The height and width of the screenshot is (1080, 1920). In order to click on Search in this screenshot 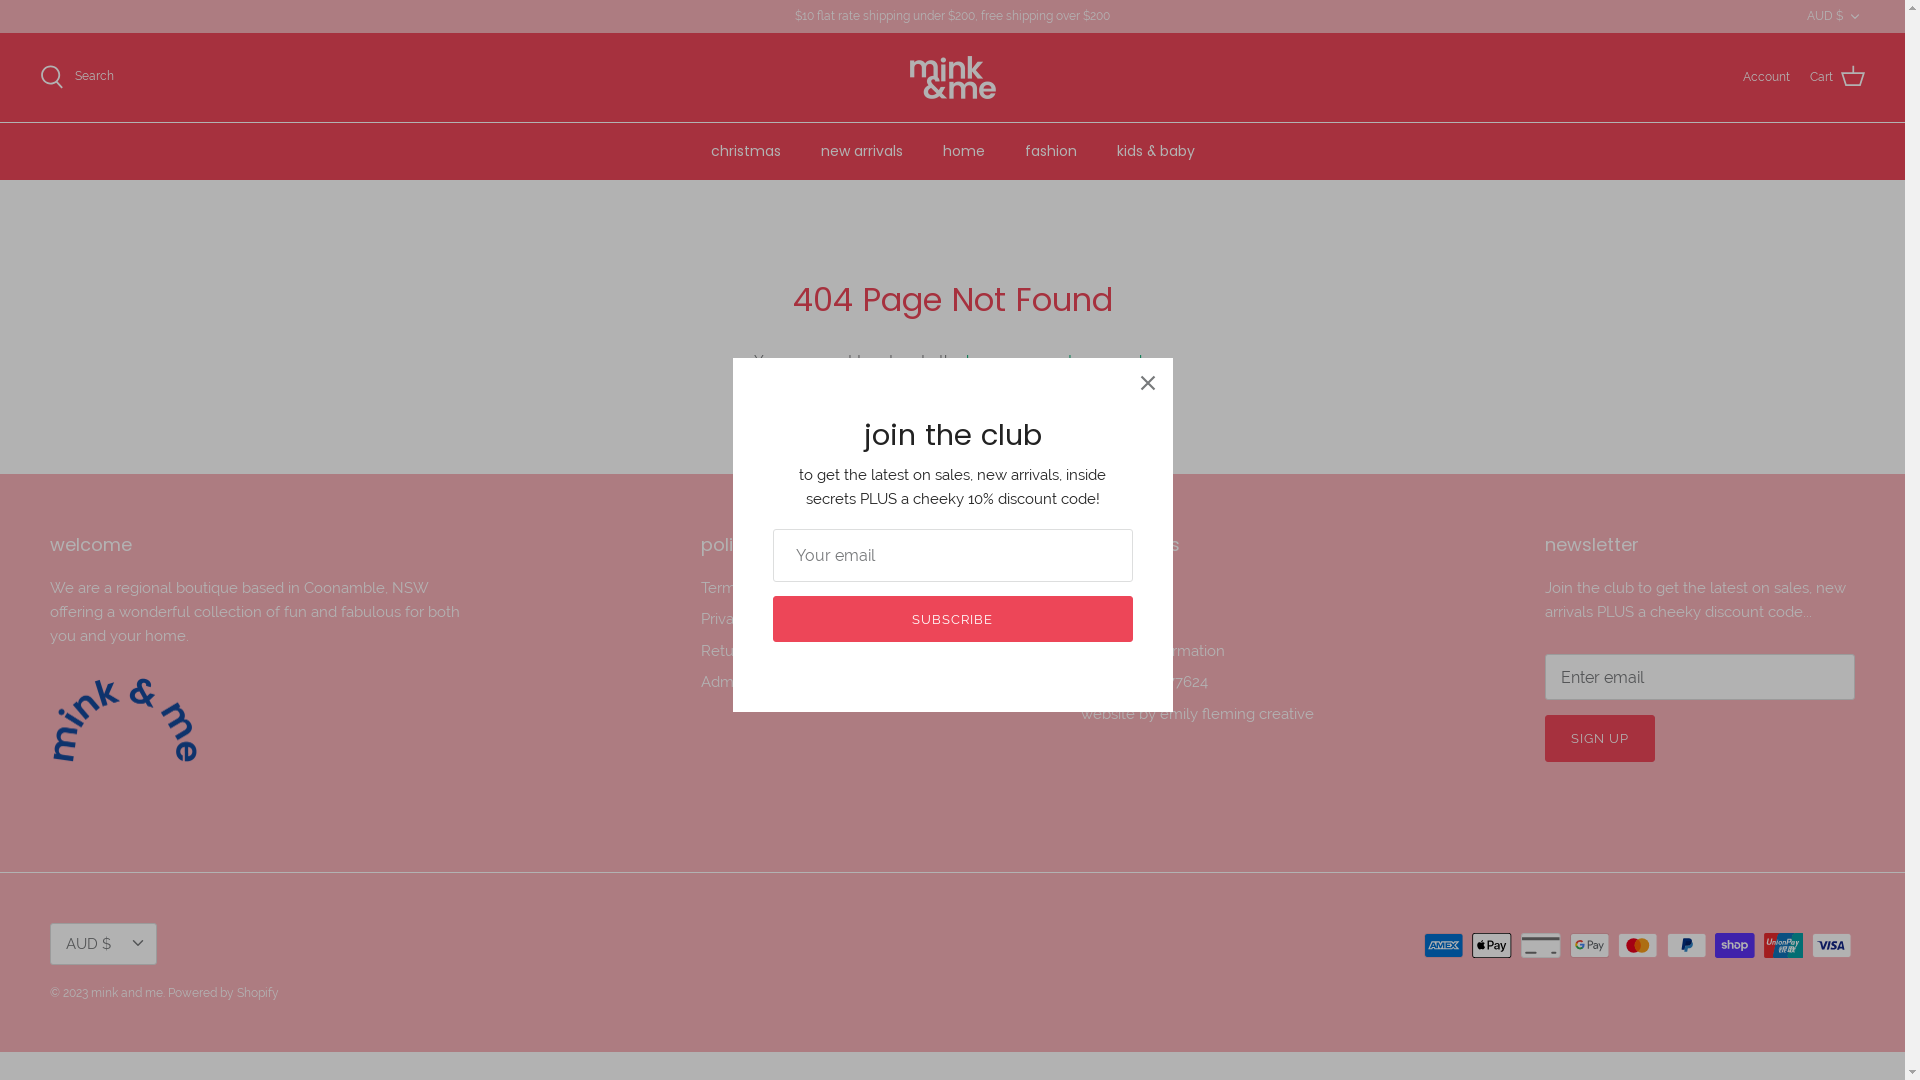, I will do `click(77, 77)`.